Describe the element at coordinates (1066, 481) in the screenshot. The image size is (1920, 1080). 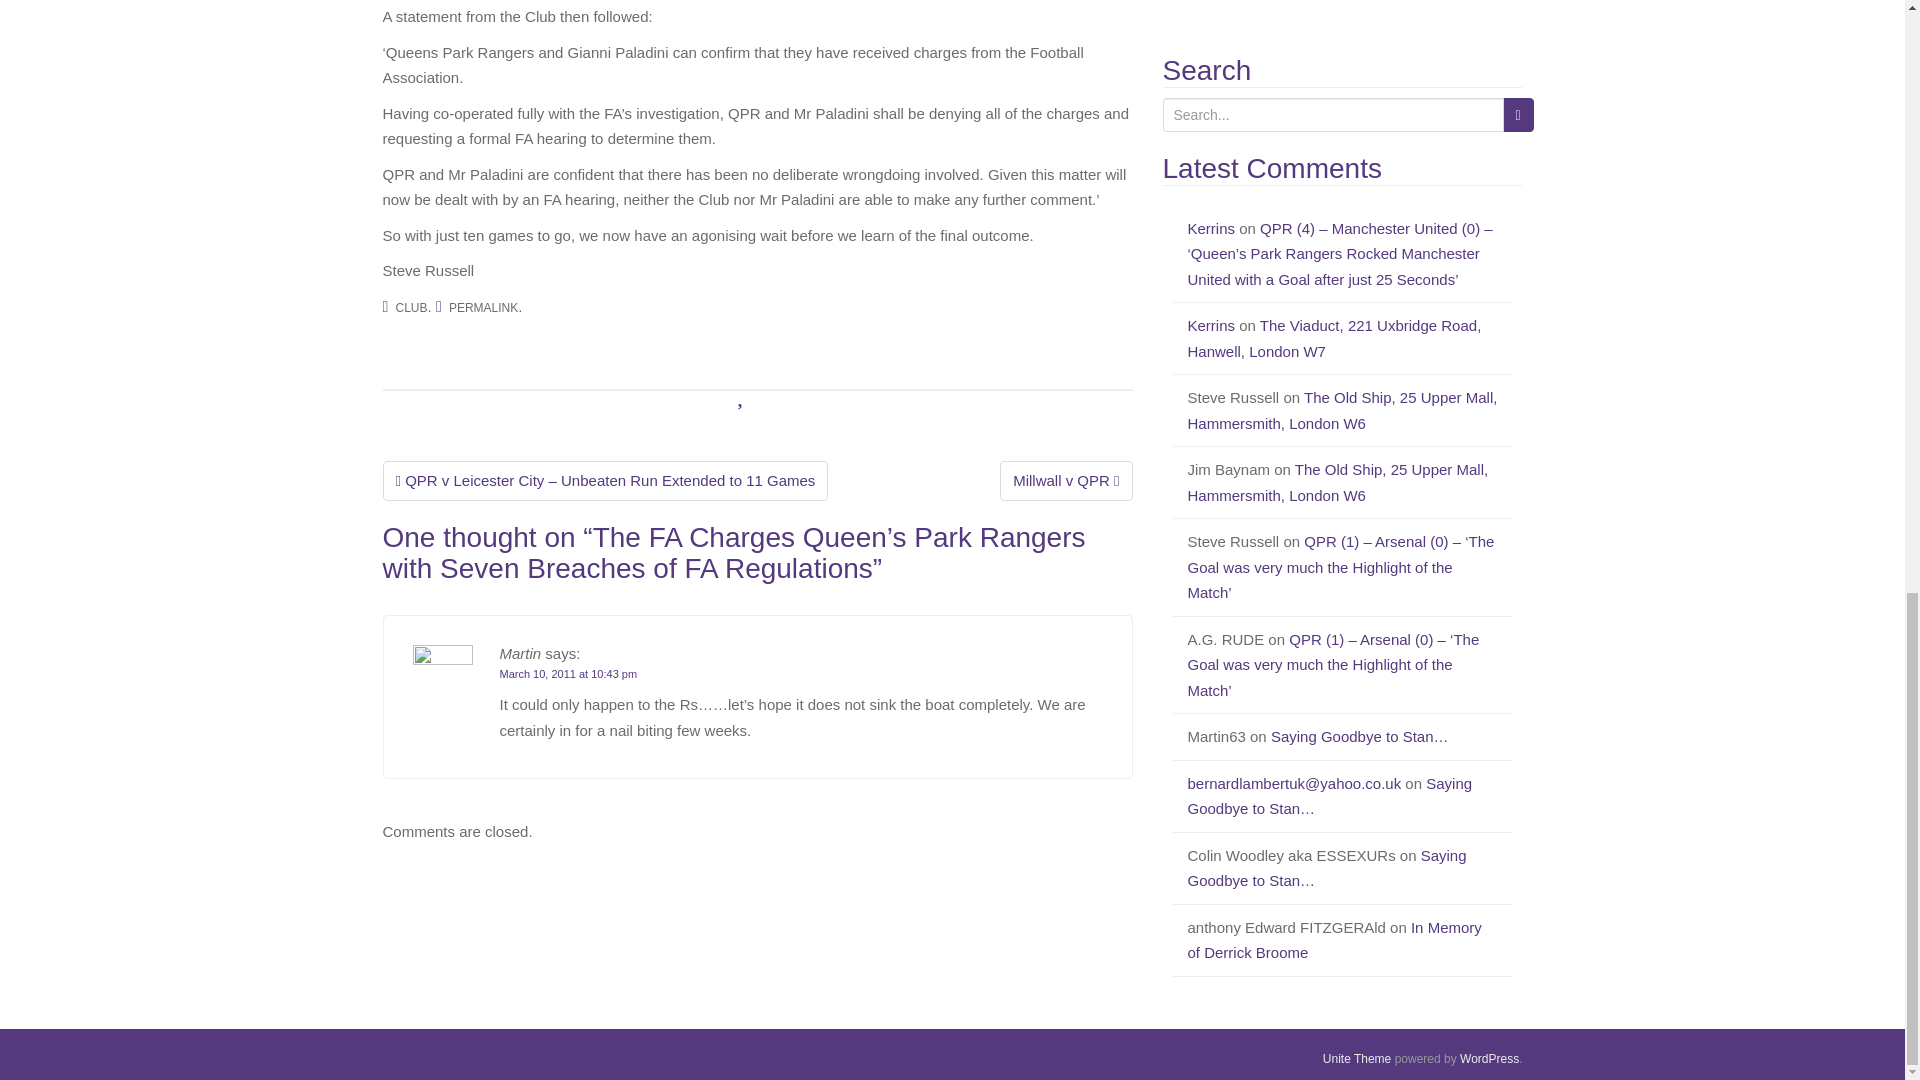
I see `Millwall v QPR` at that location.